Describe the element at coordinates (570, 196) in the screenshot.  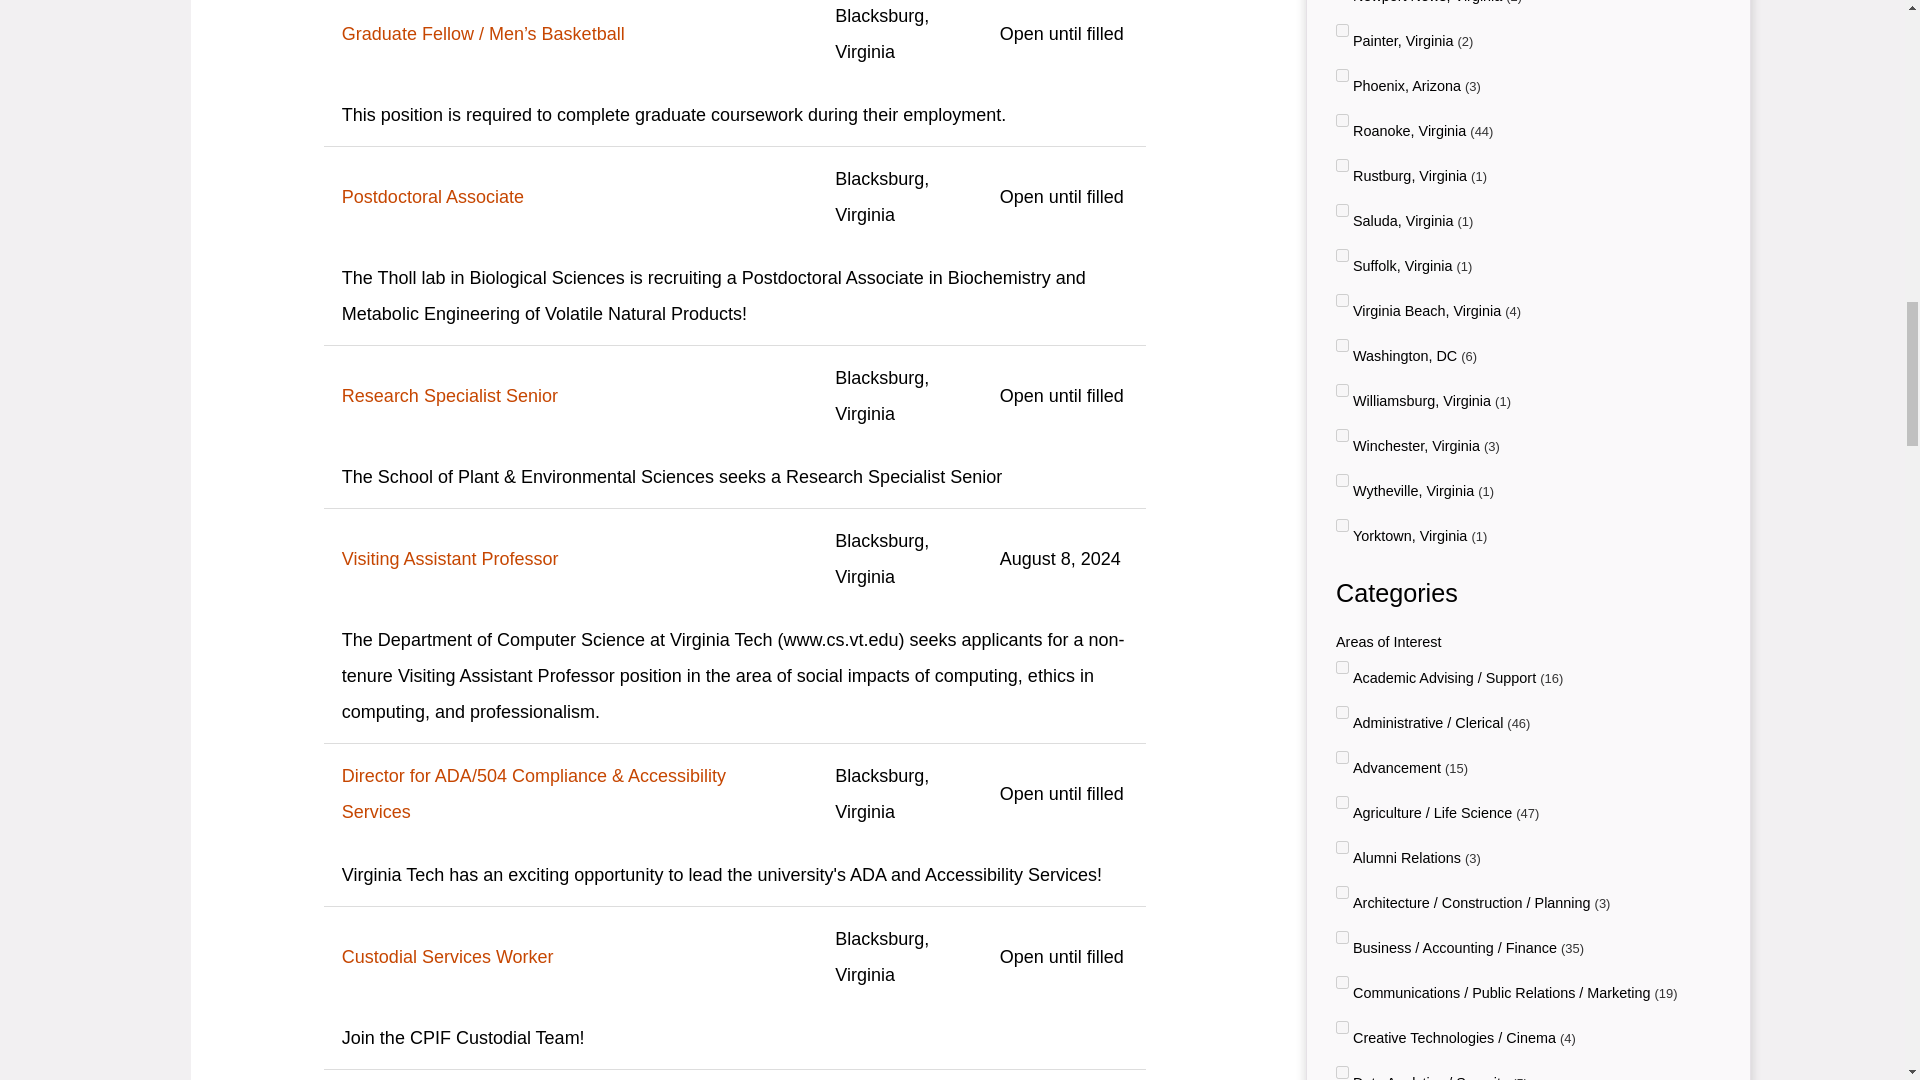
I see `Postdoctoral Associate` at that location.